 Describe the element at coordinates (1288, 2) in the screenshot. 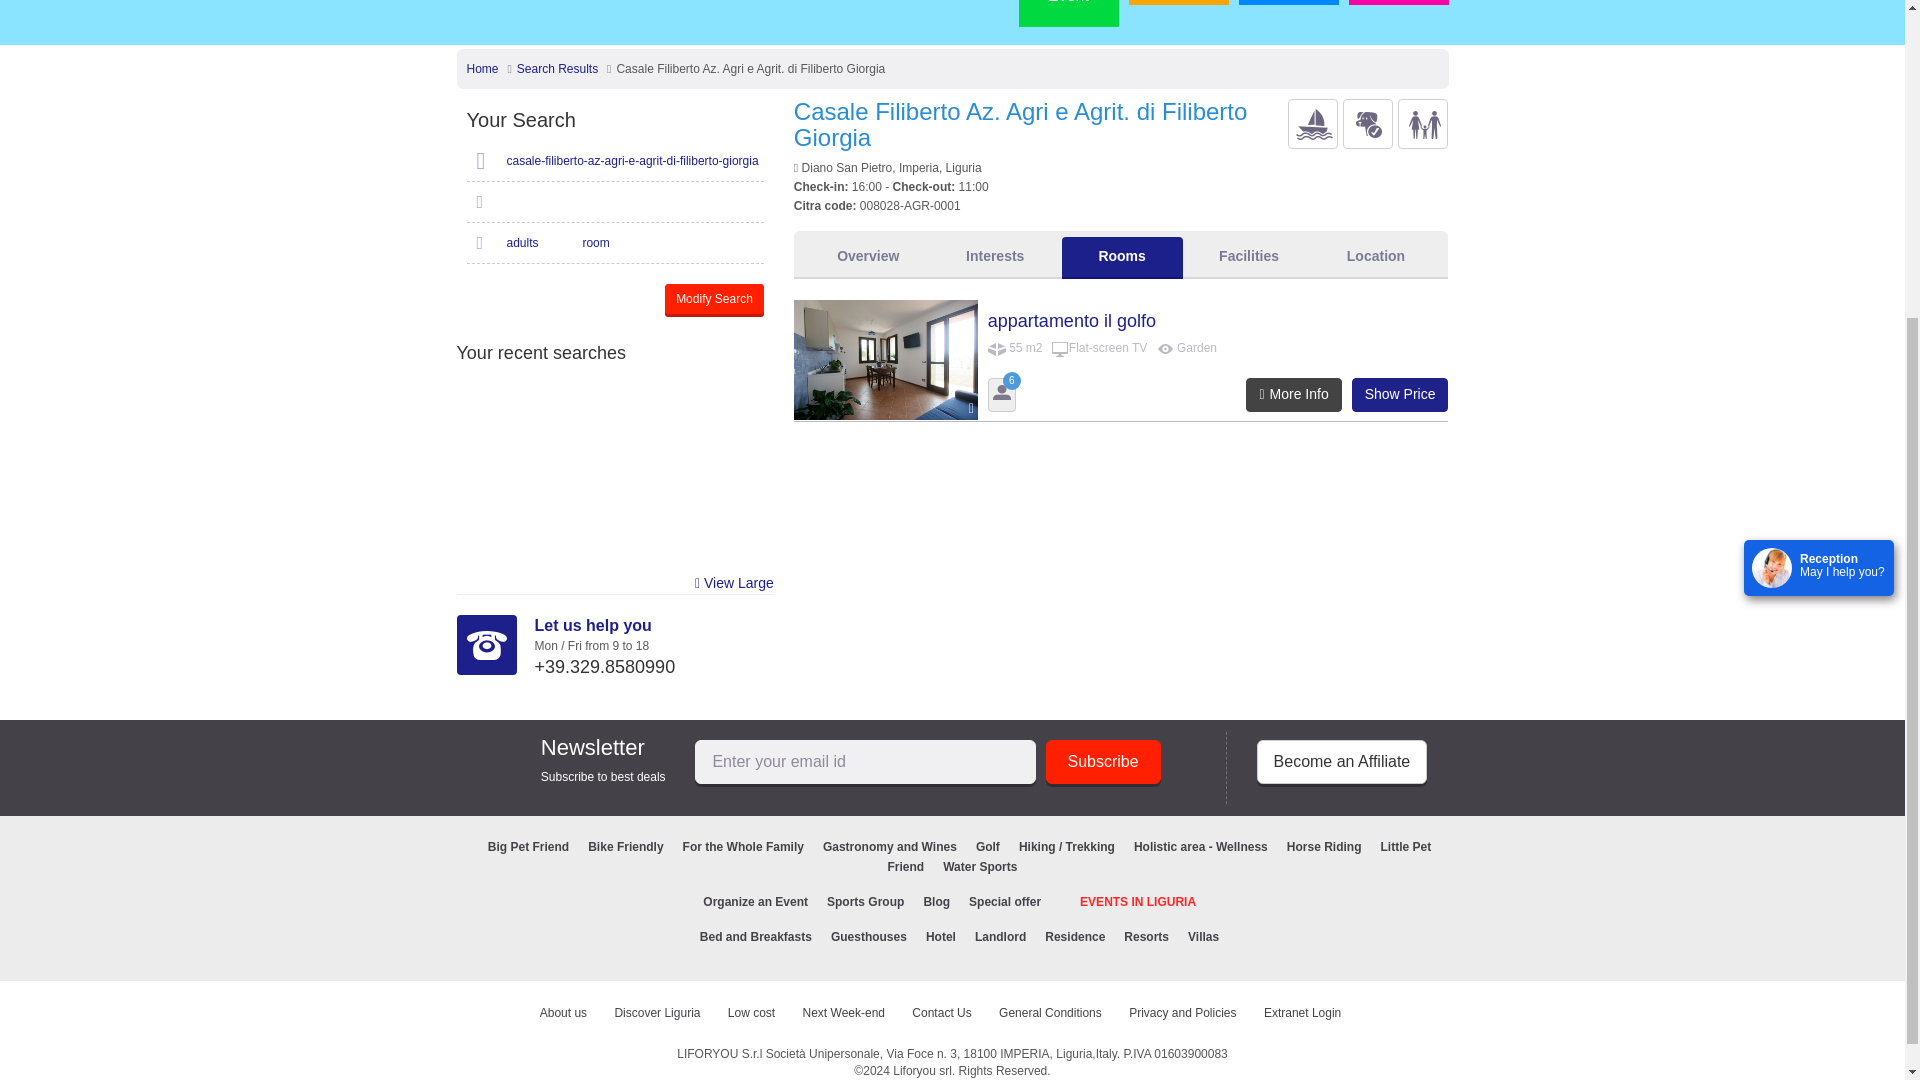

I see `Upload your photo` at that location.